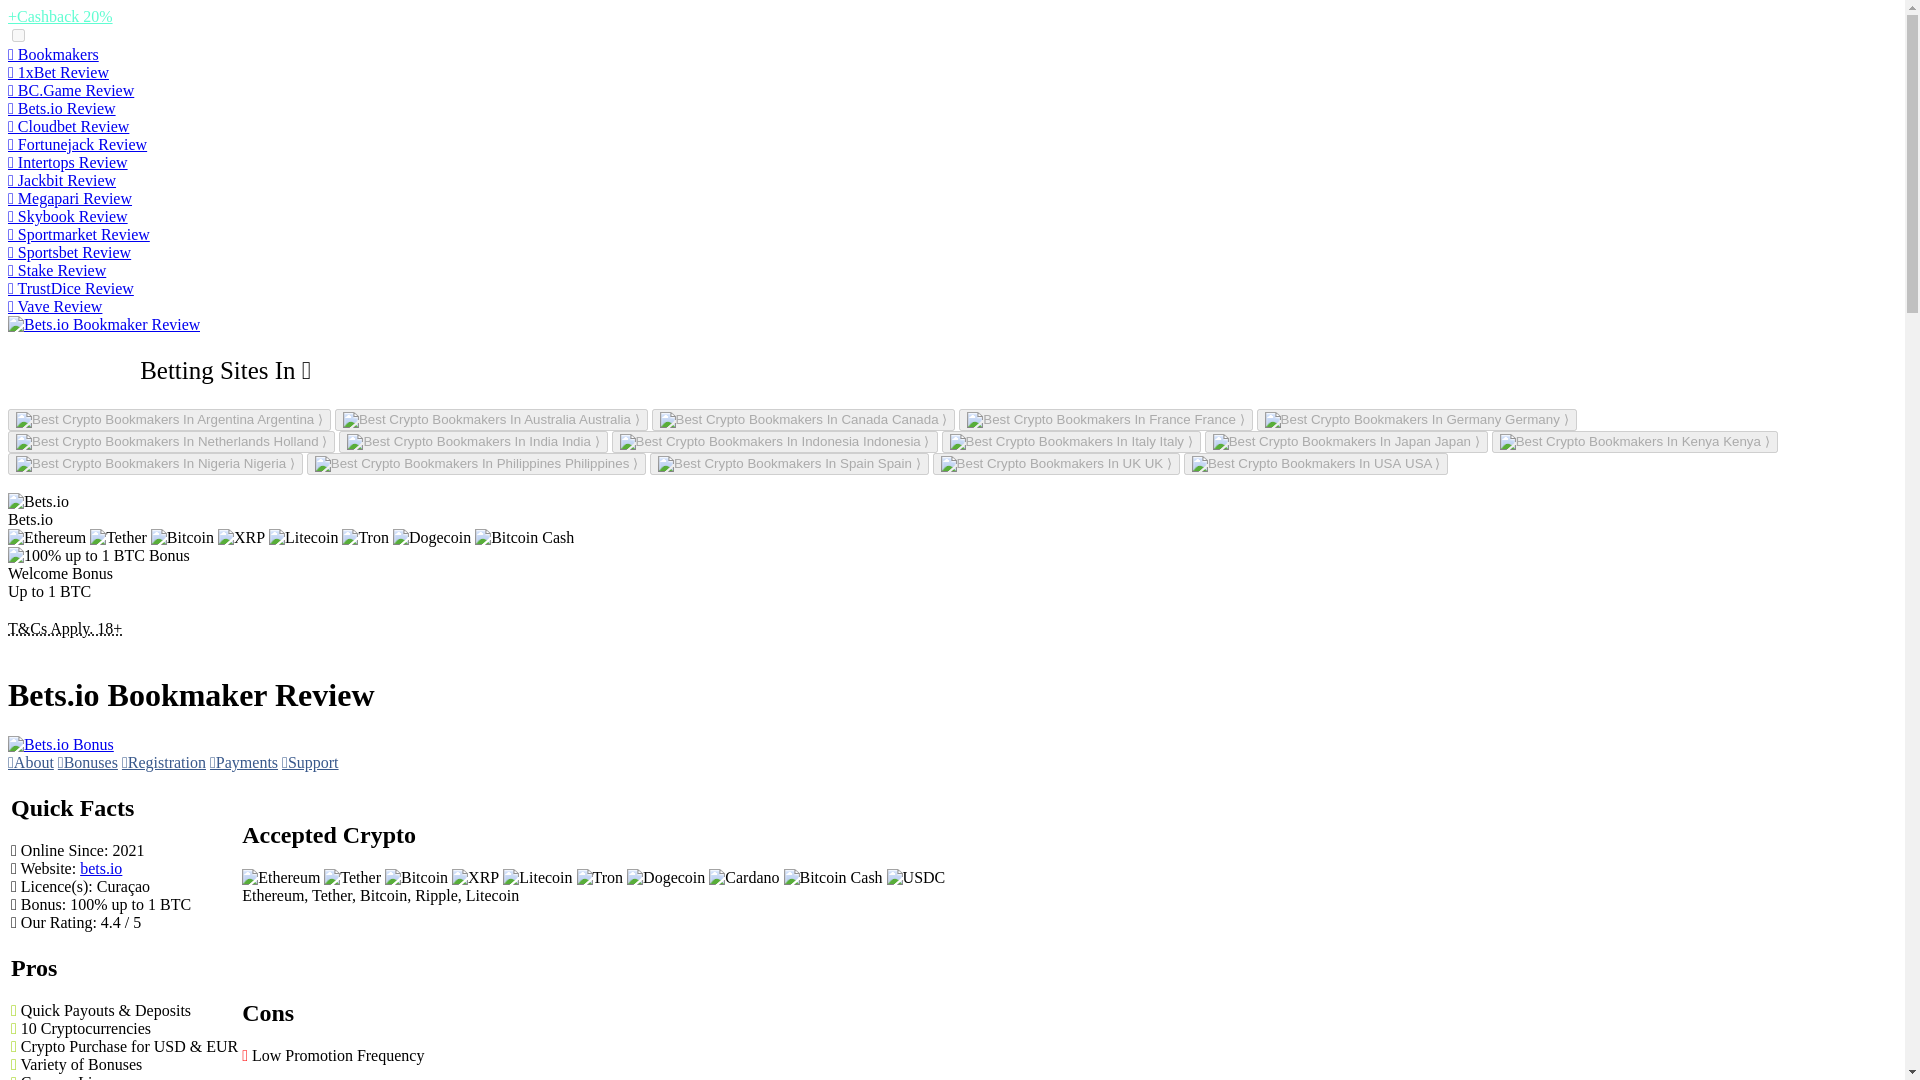  I want to click on Ethereum, so click(280, 878).